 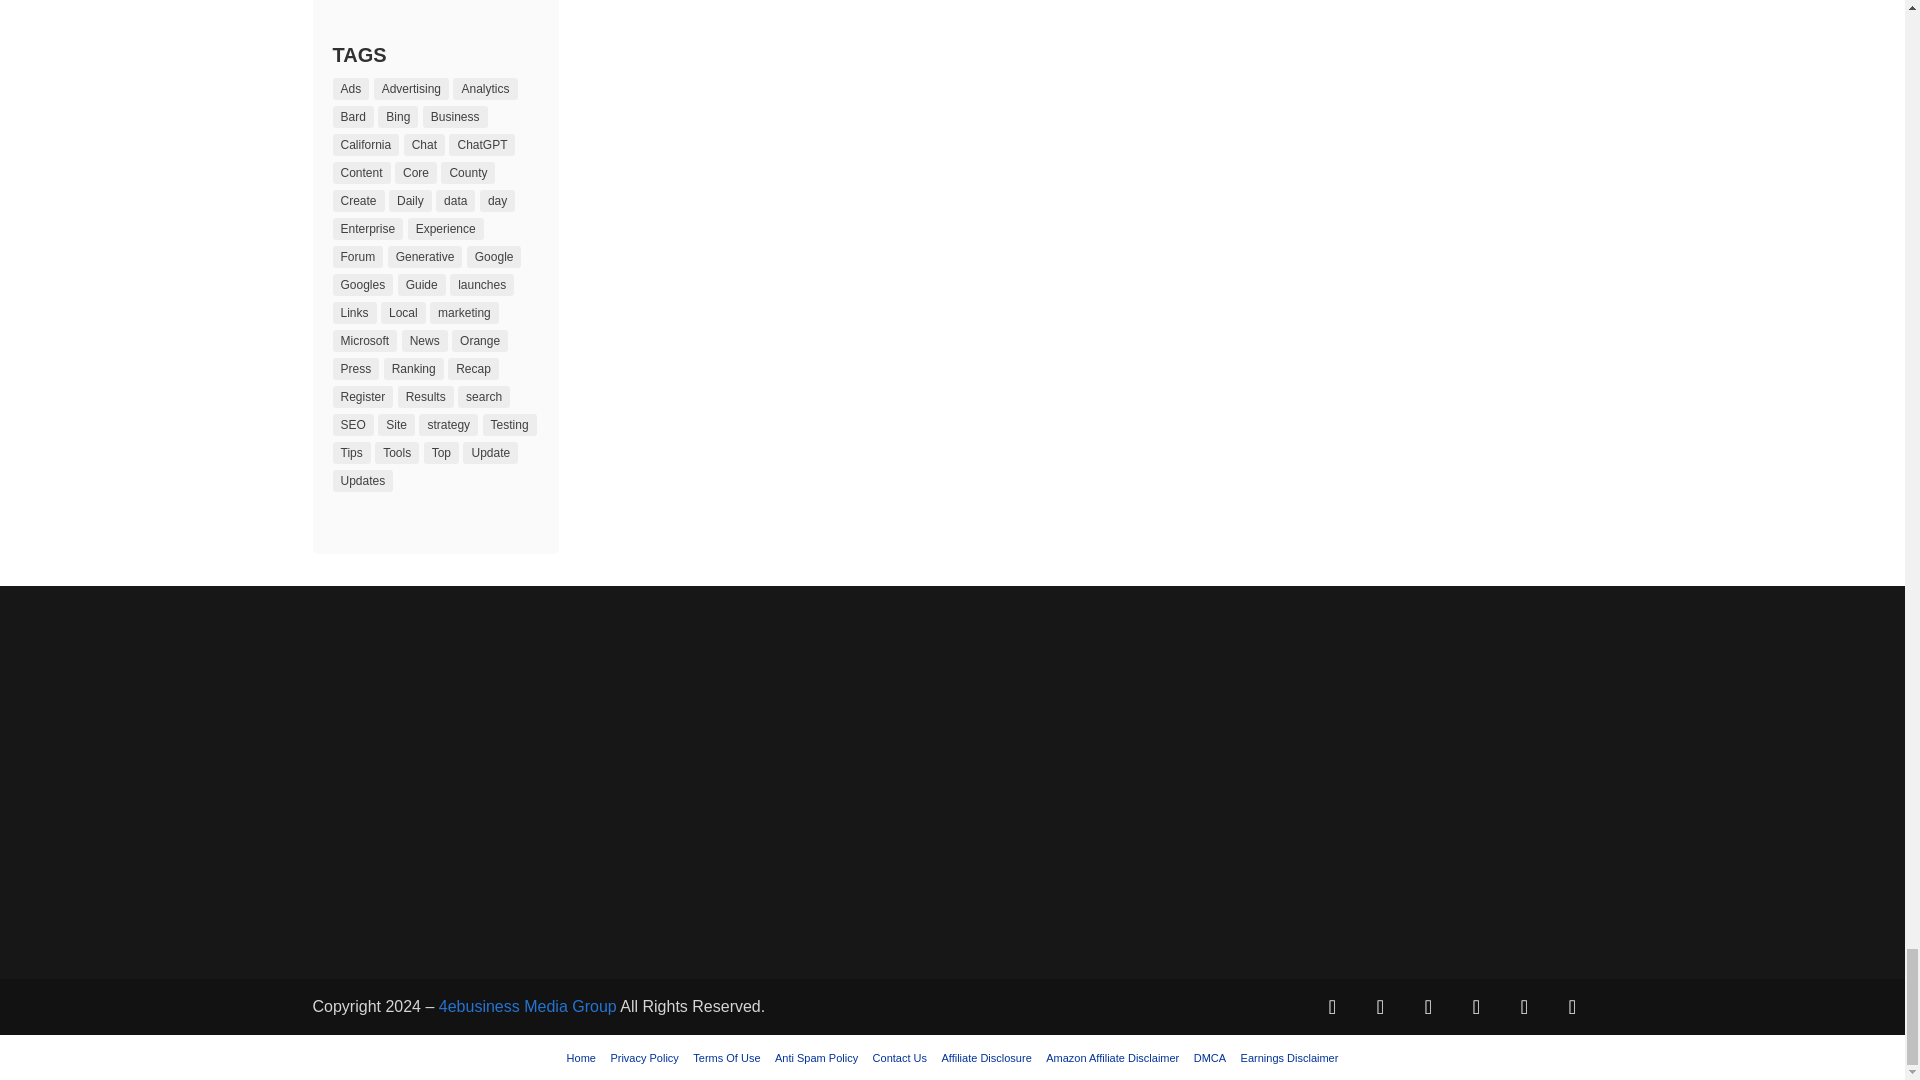 I want to click on Follow on RSS, so click(x=1571, y=1007).